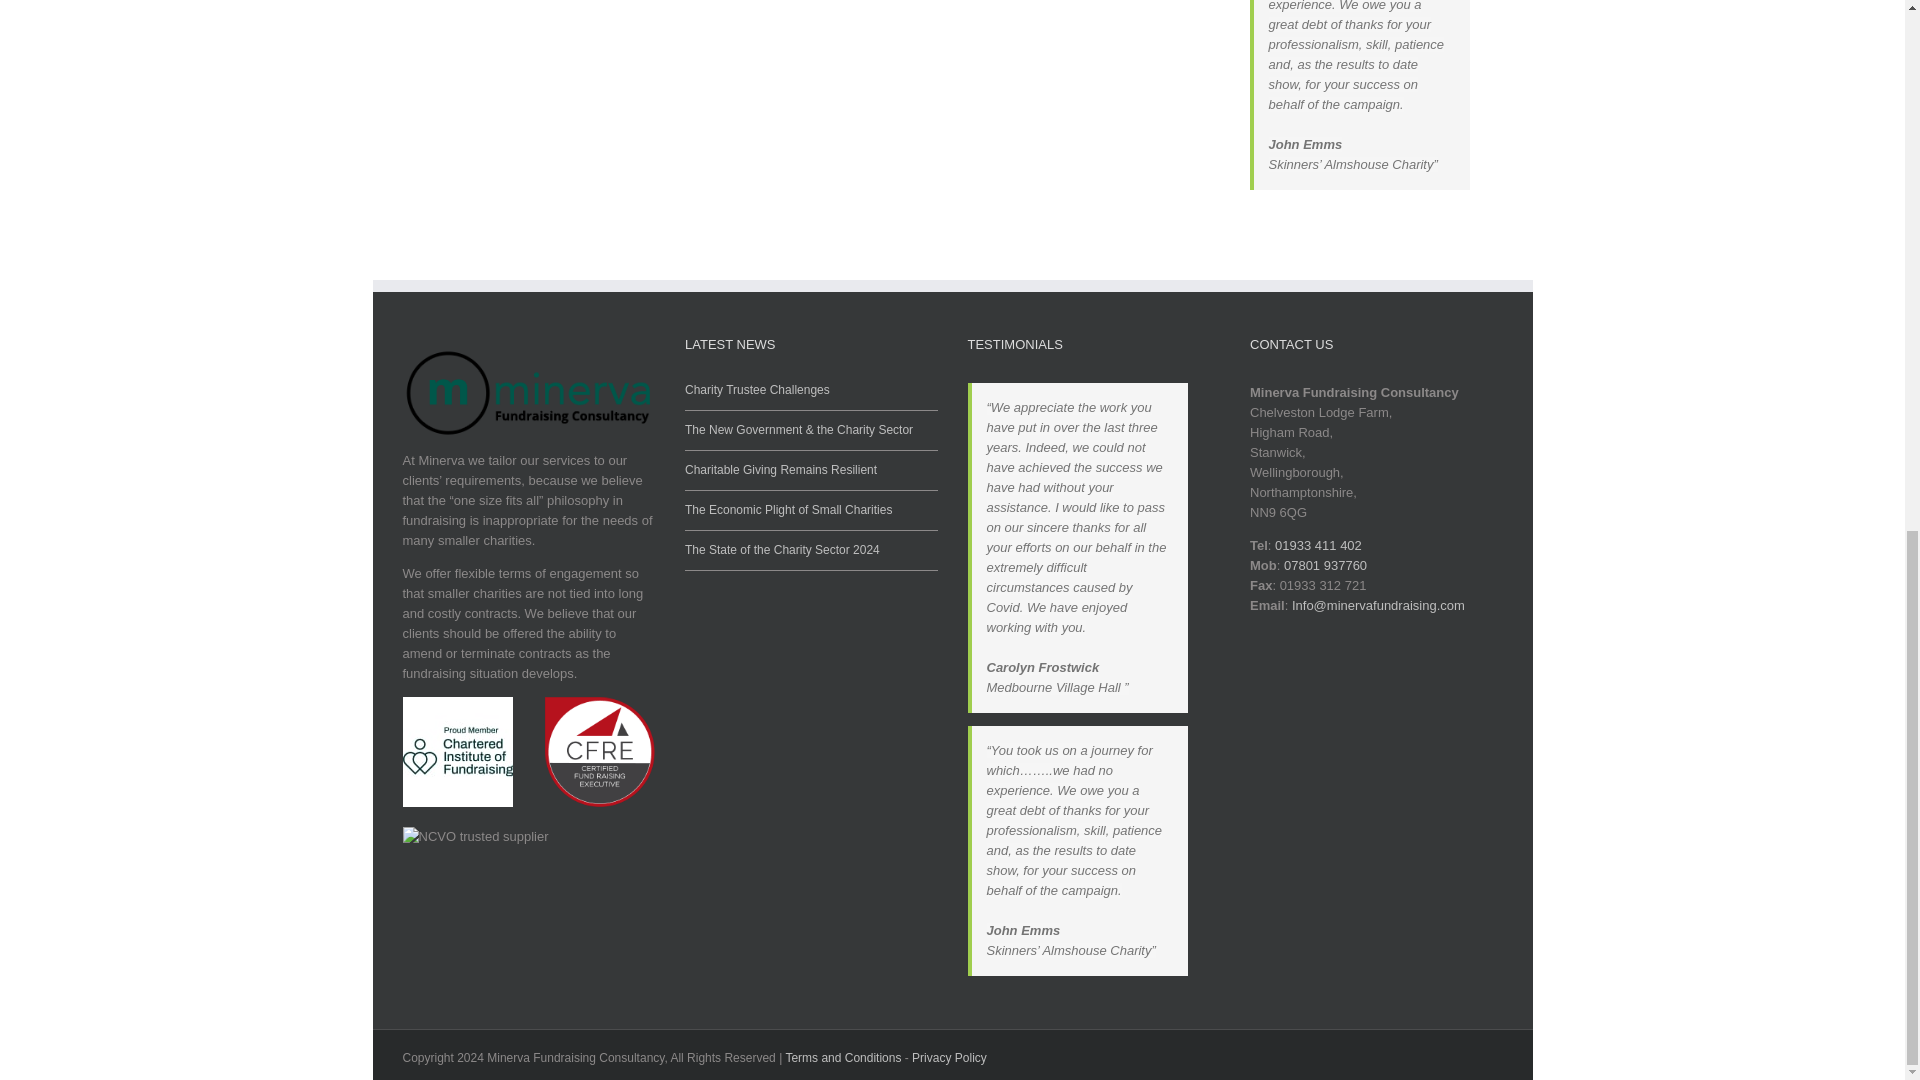  What do you see at coordinates (1326, 566) in the screenshot?
I see `07801 937760` at bounding box center [1326, 566].